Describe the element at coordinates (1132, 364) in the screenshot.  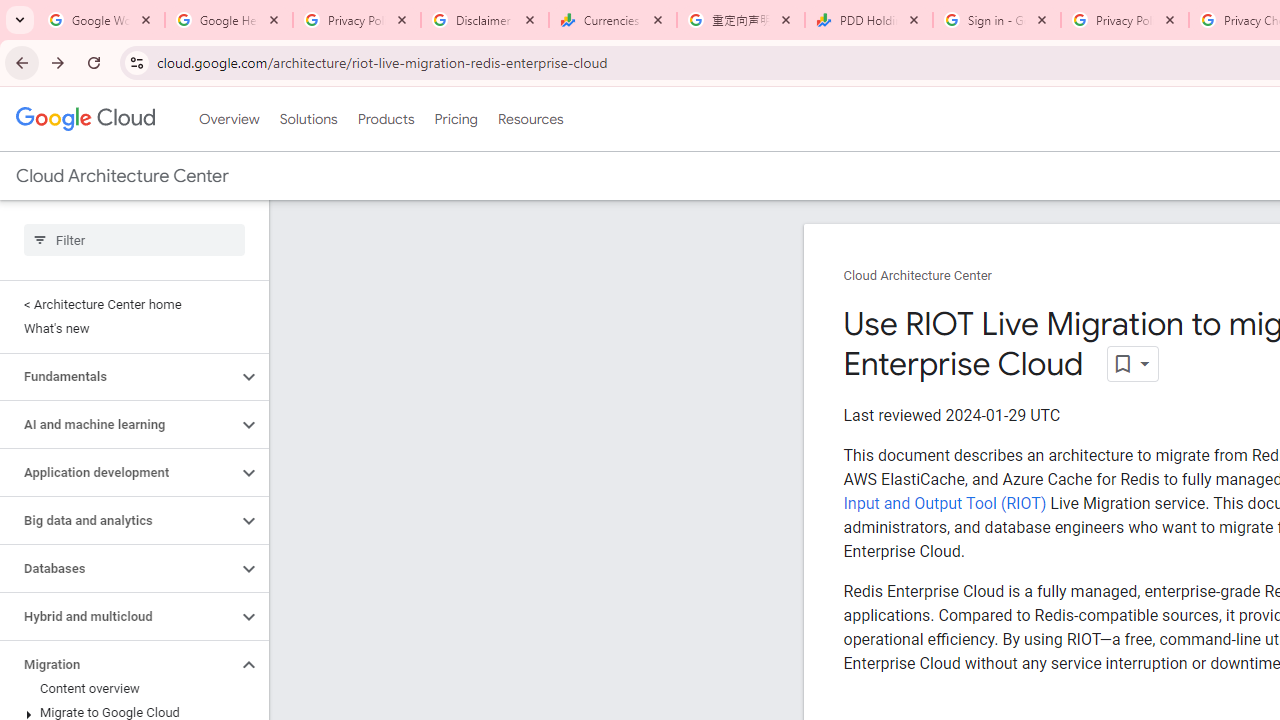
I see `Open dropdown` at that location.